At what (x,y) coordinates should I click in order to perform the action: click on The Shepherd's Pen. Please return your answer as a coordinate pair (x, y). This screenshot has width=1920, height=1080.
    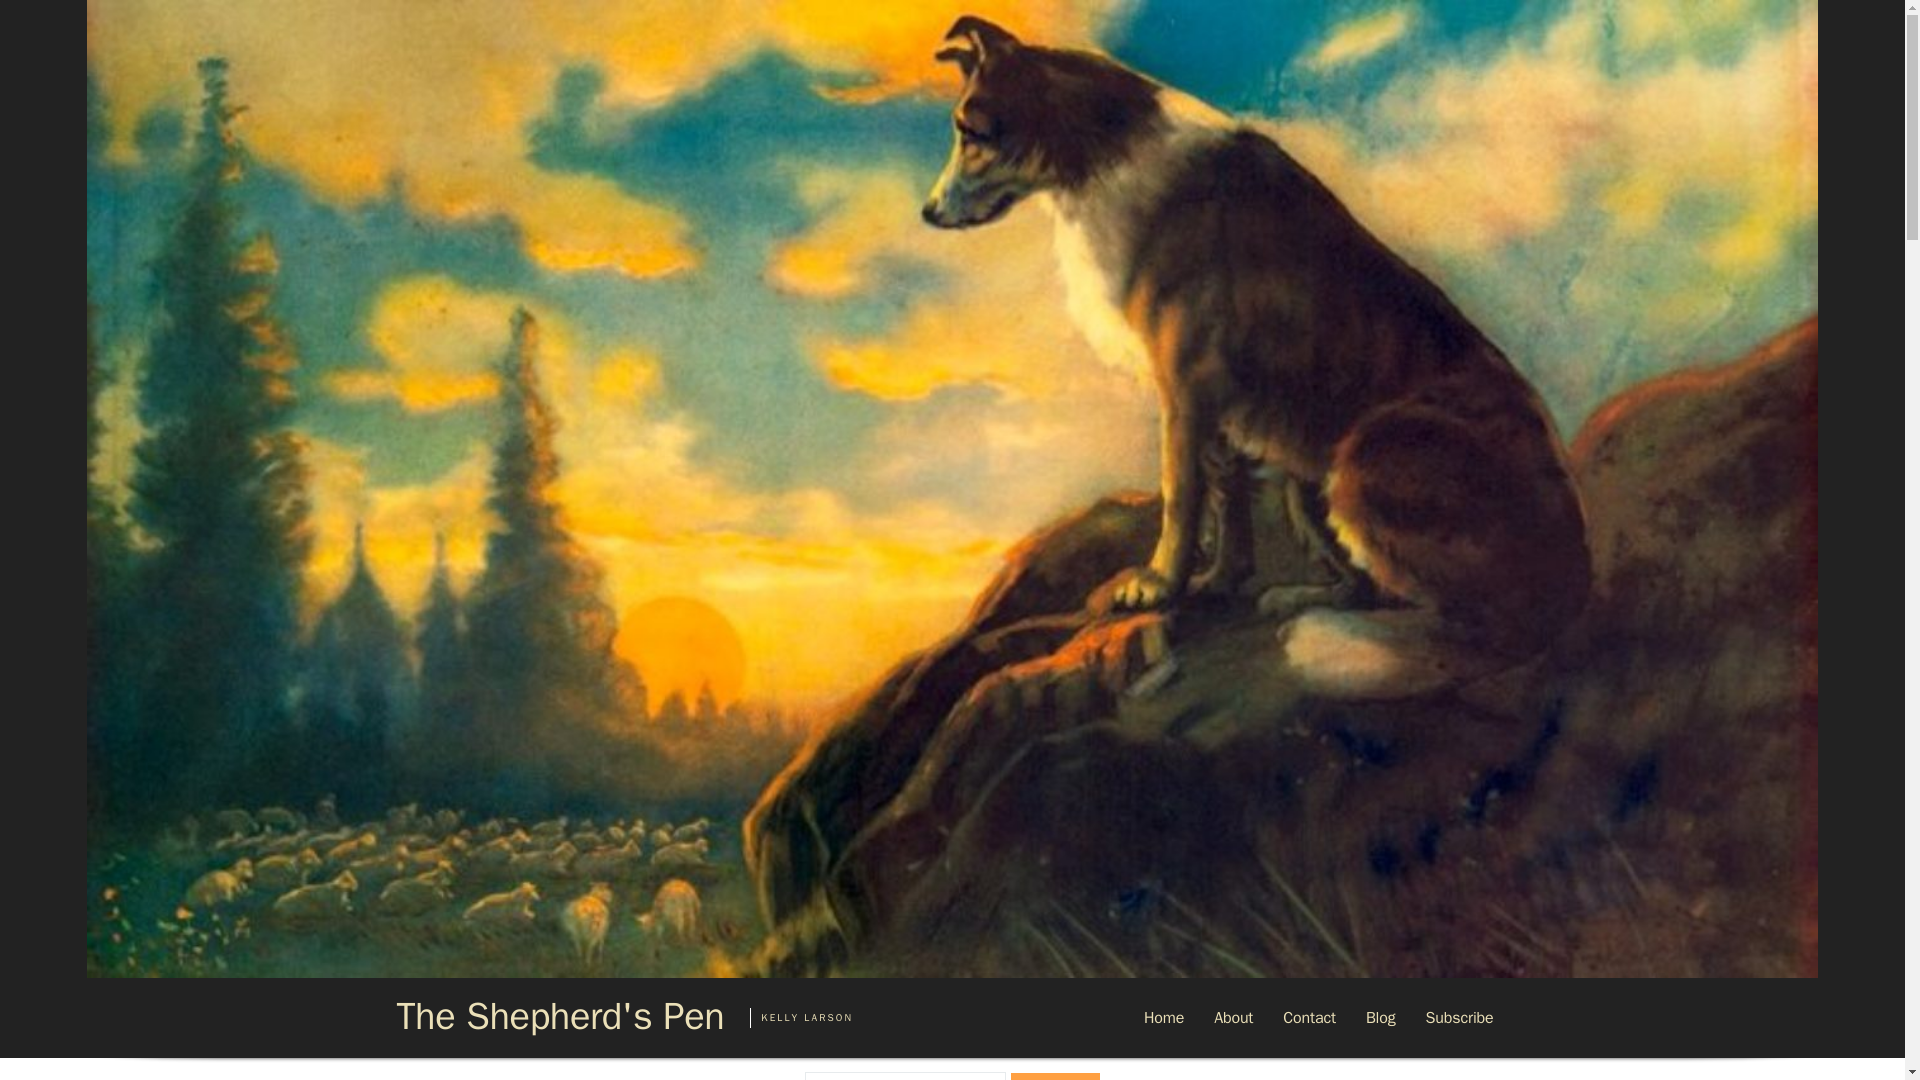
    Looking at the image, I should click on (559, 1016).